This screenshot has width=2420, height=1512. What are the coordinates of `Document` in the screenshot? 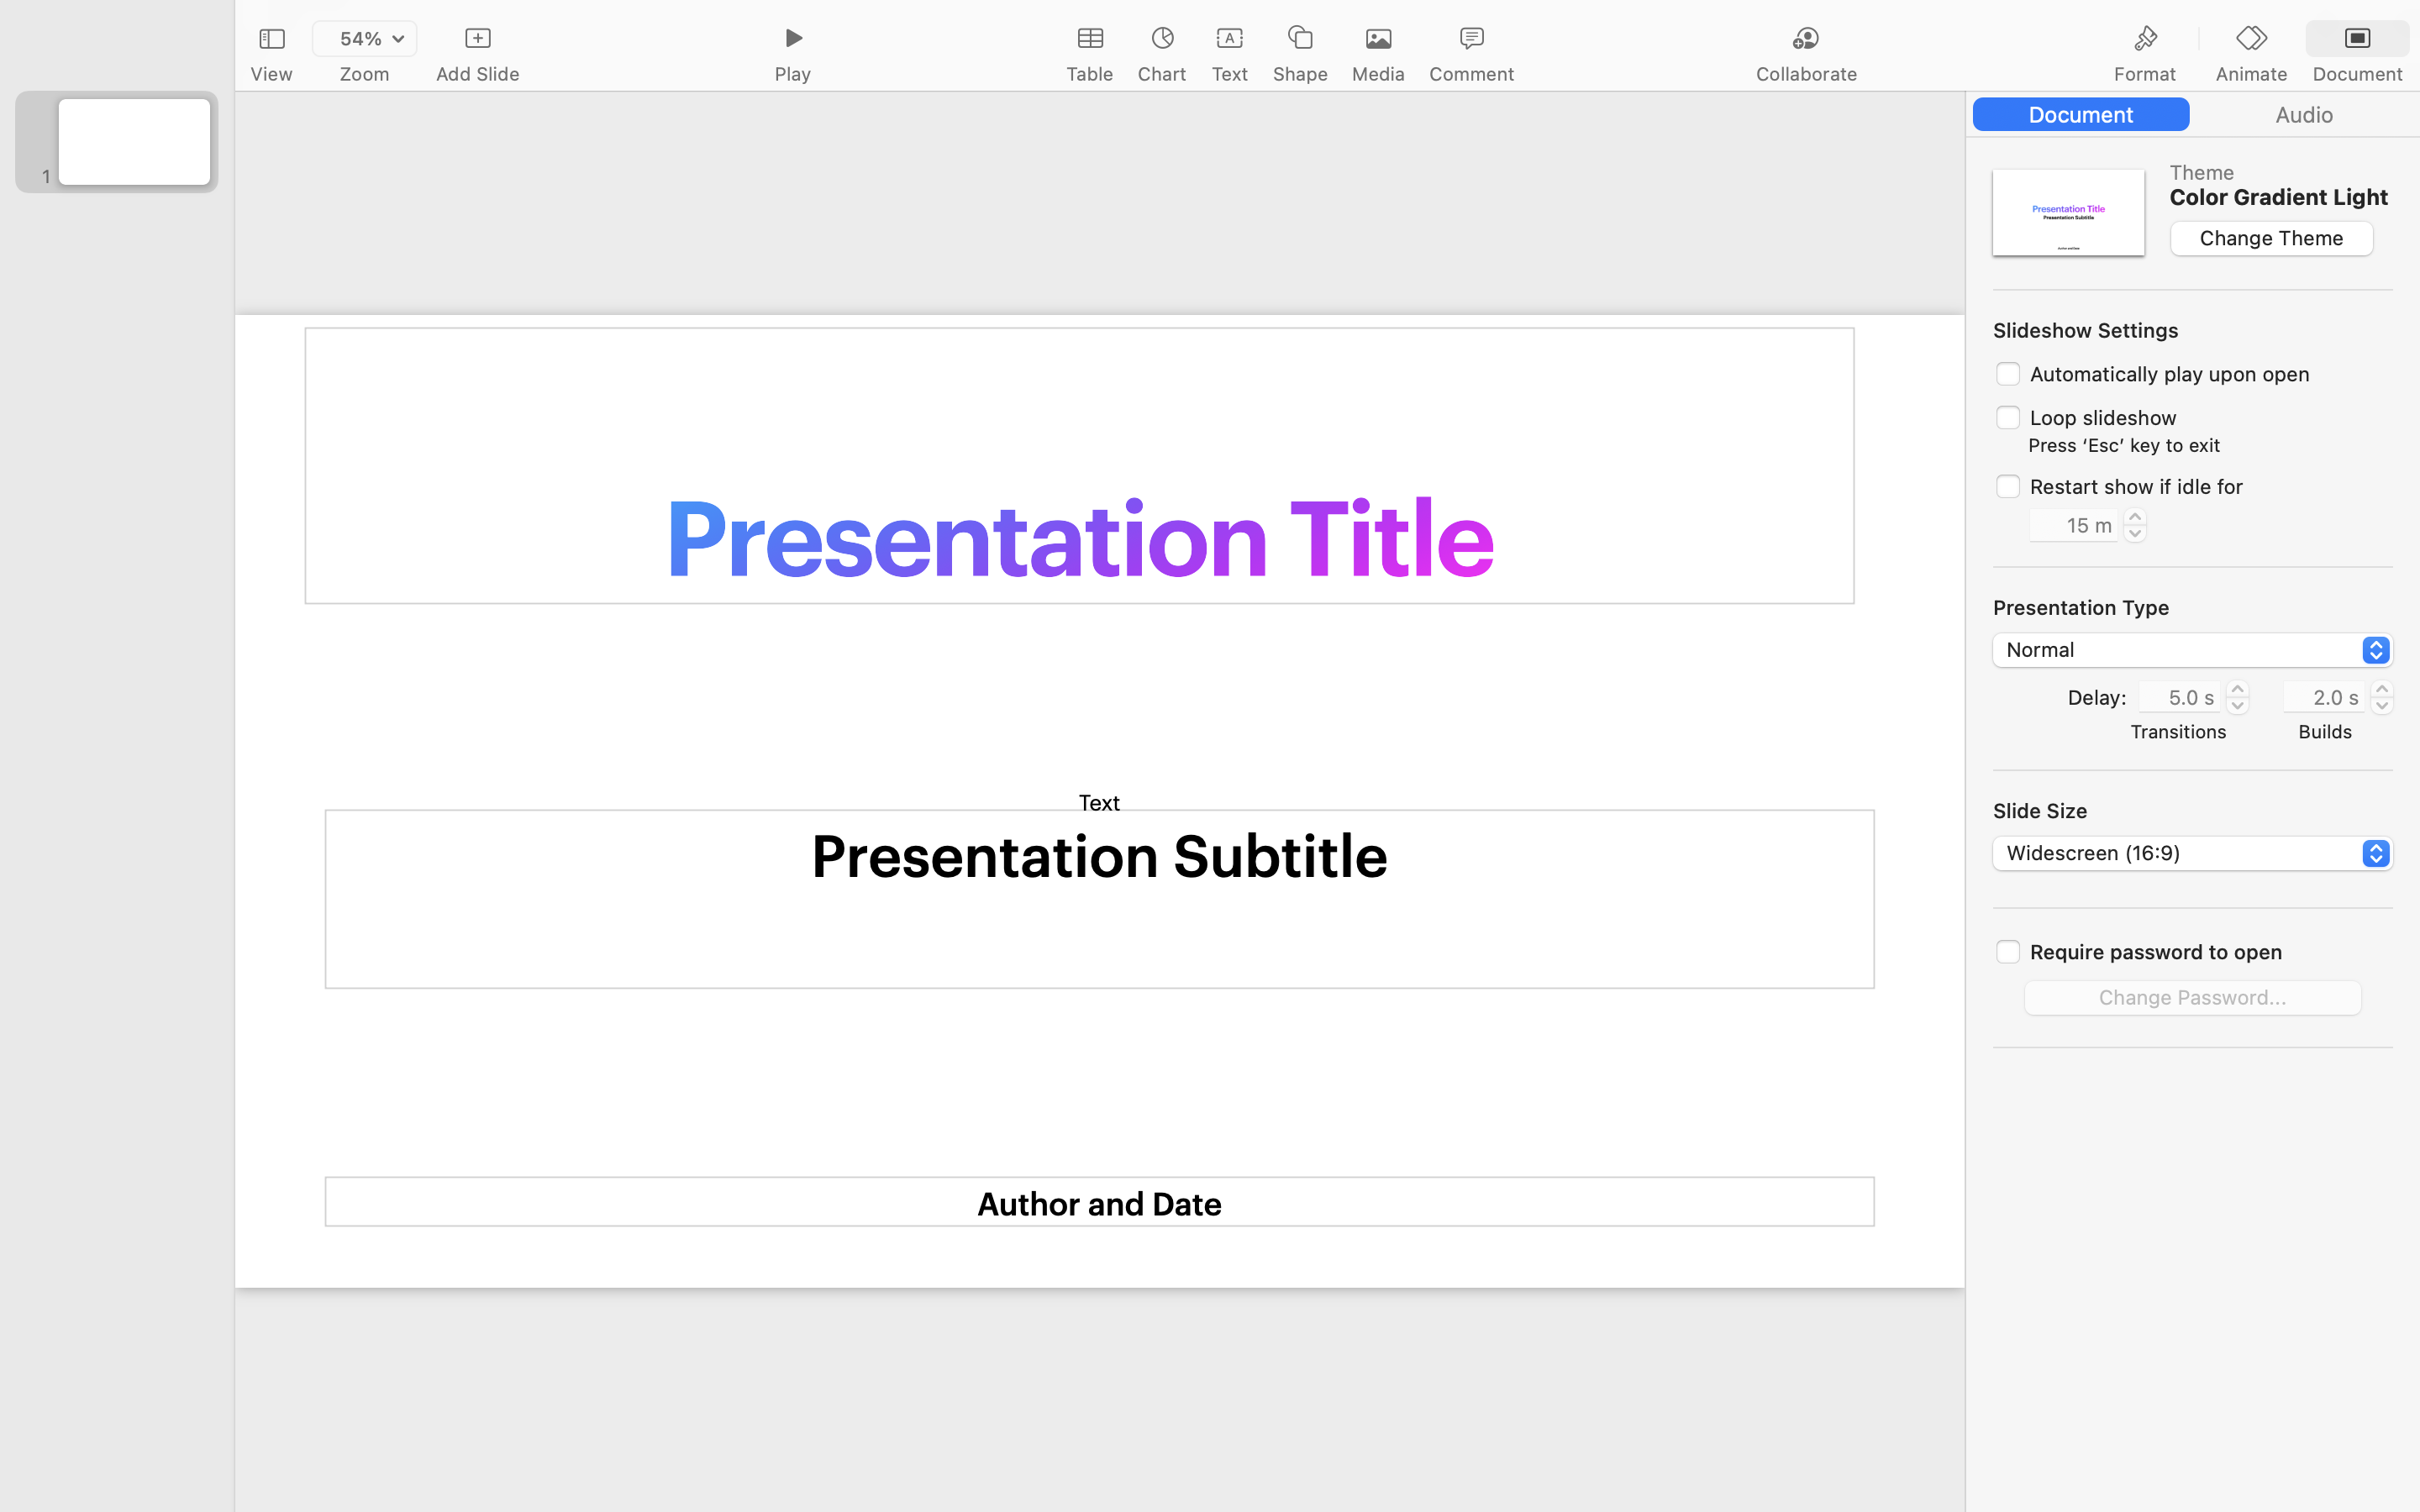 It's located at (2357, 74).